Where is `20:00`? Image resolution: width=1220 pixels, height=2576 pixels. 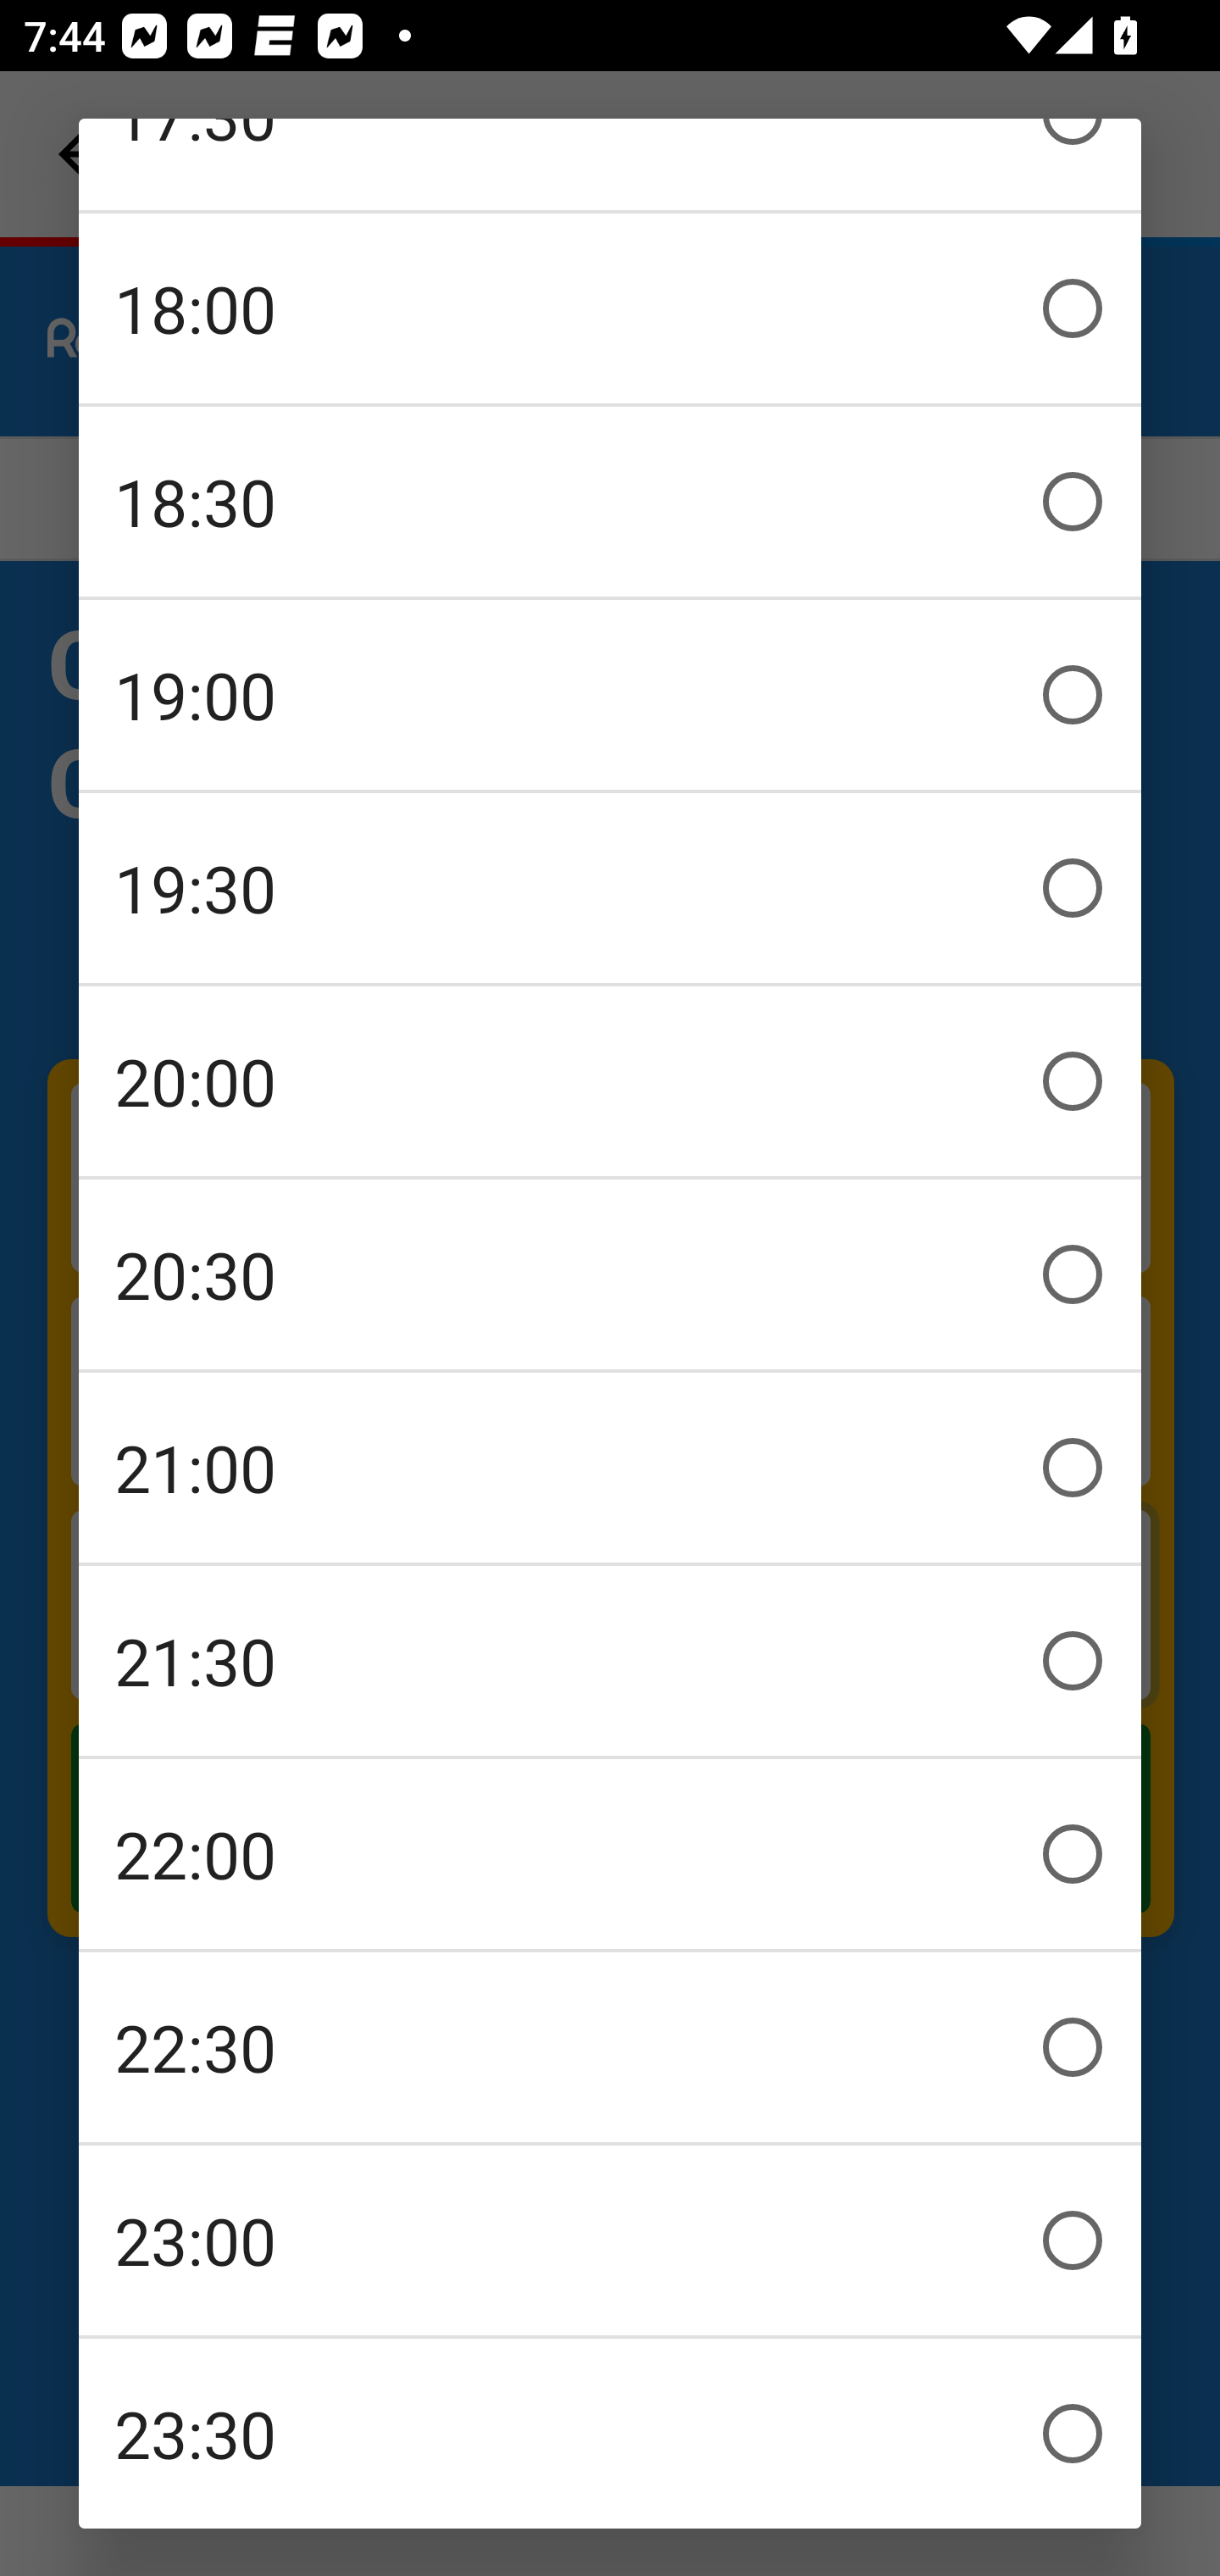 20:00 is located at coordinates (610, 1081).